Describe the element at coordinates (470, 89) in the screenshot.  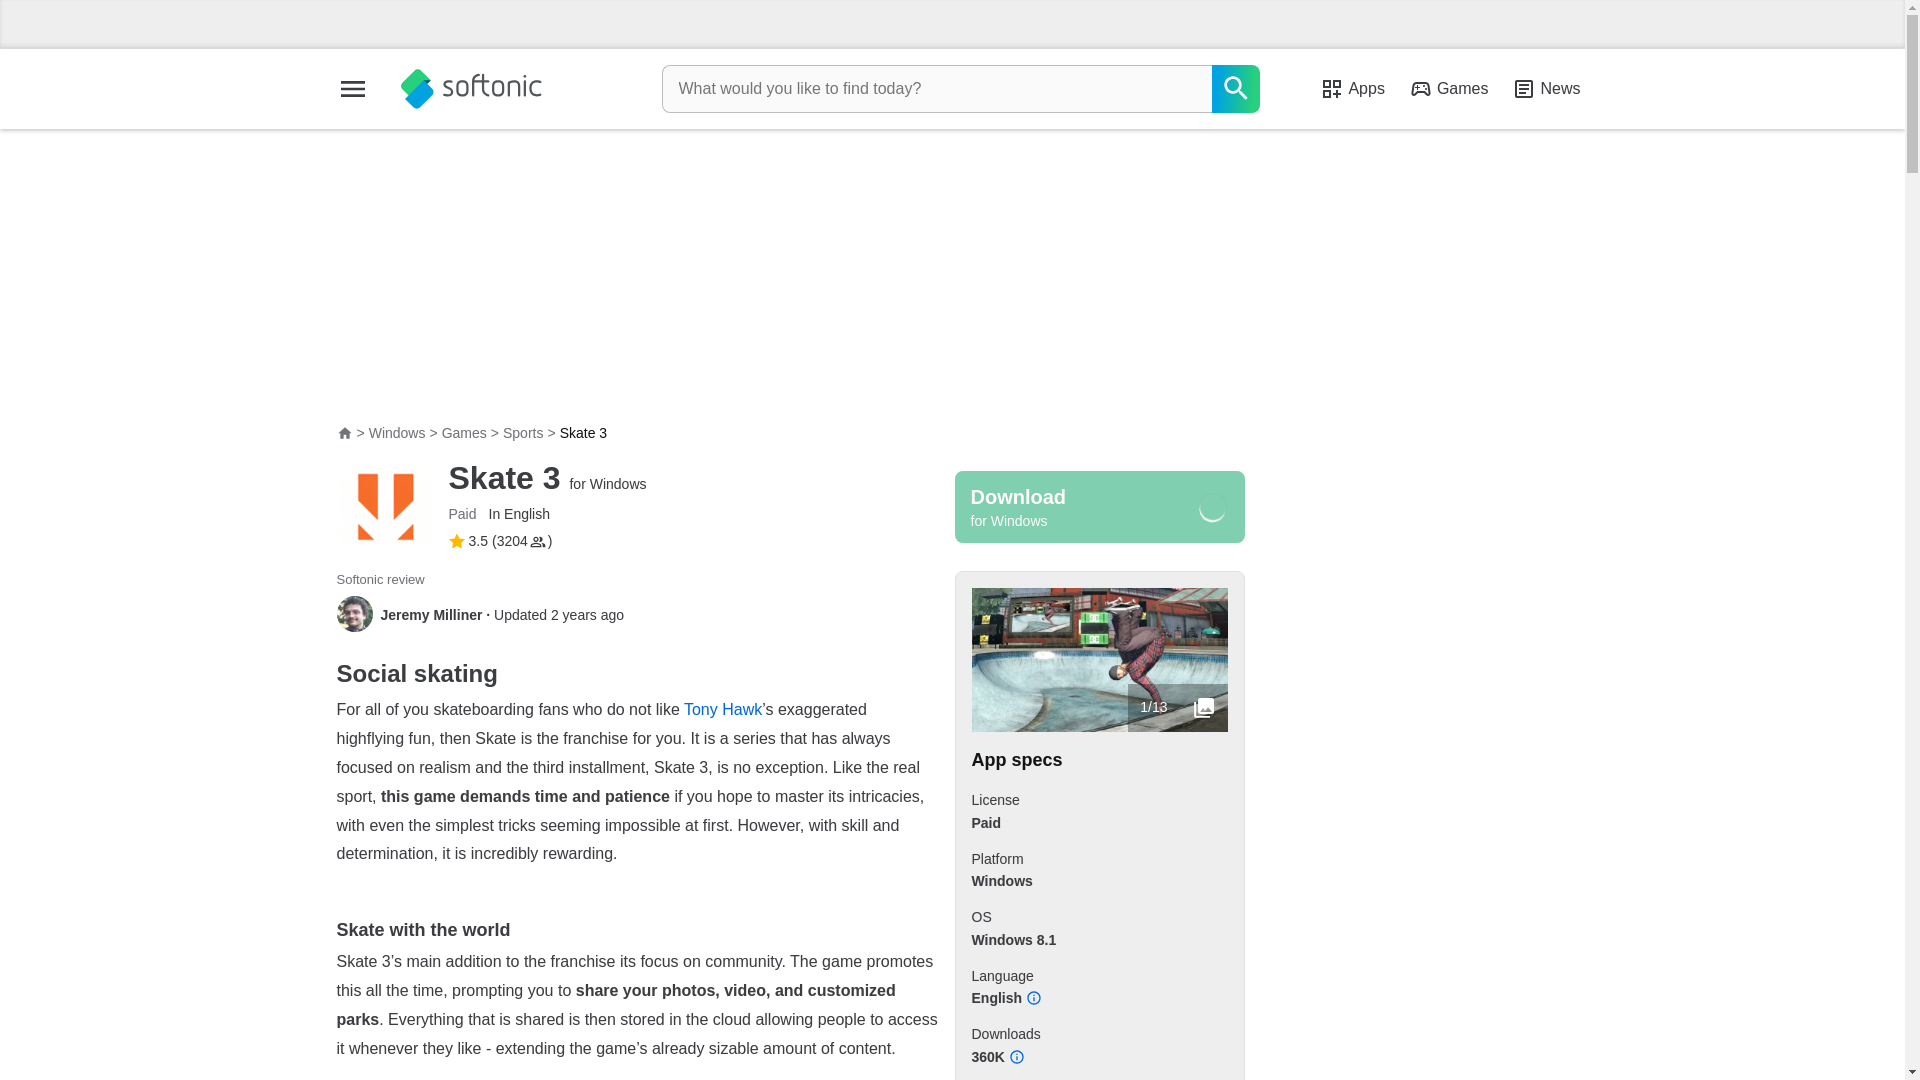
I see `Softonic` at that location.